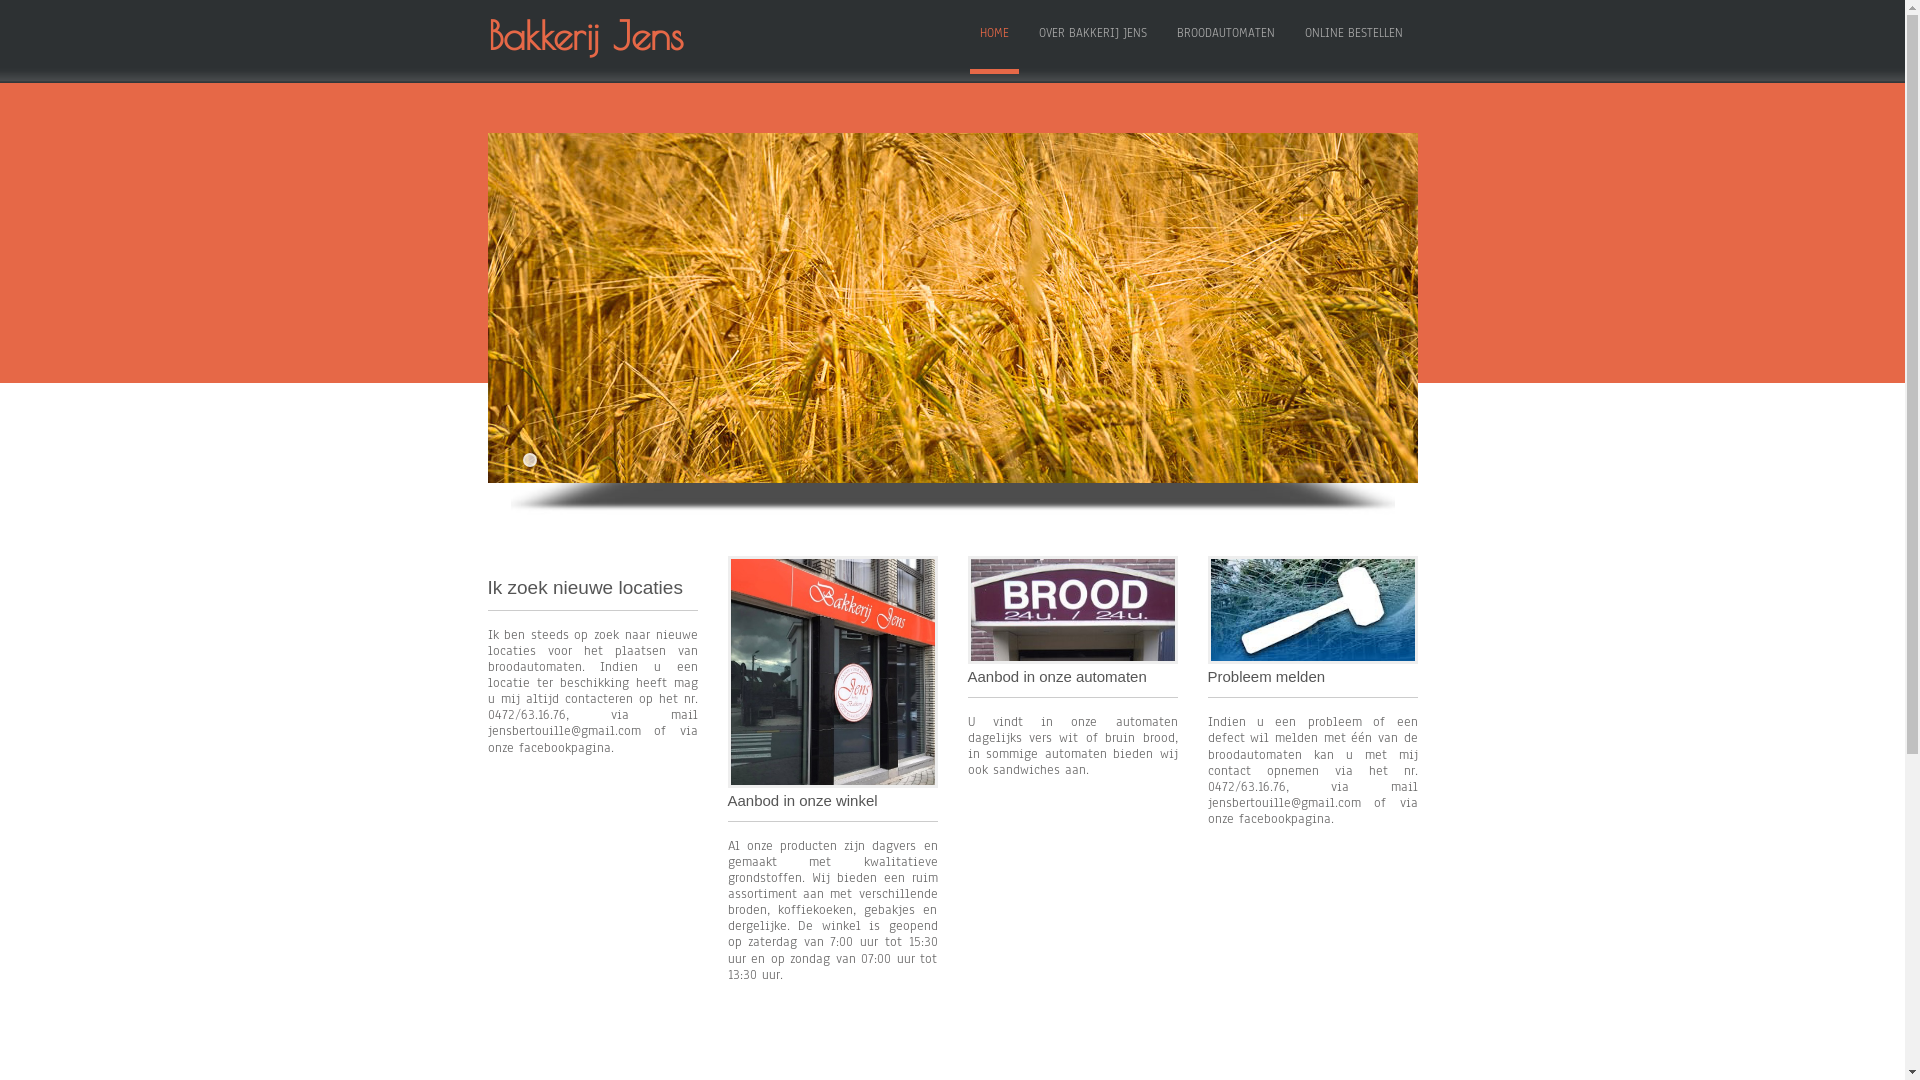 The width and height of the screenshot is (1920, 1080). What do you see at coordinates (623, 36) in the screenshot?
I see `Bakkerij Jens` at bounding box center [623, 36].